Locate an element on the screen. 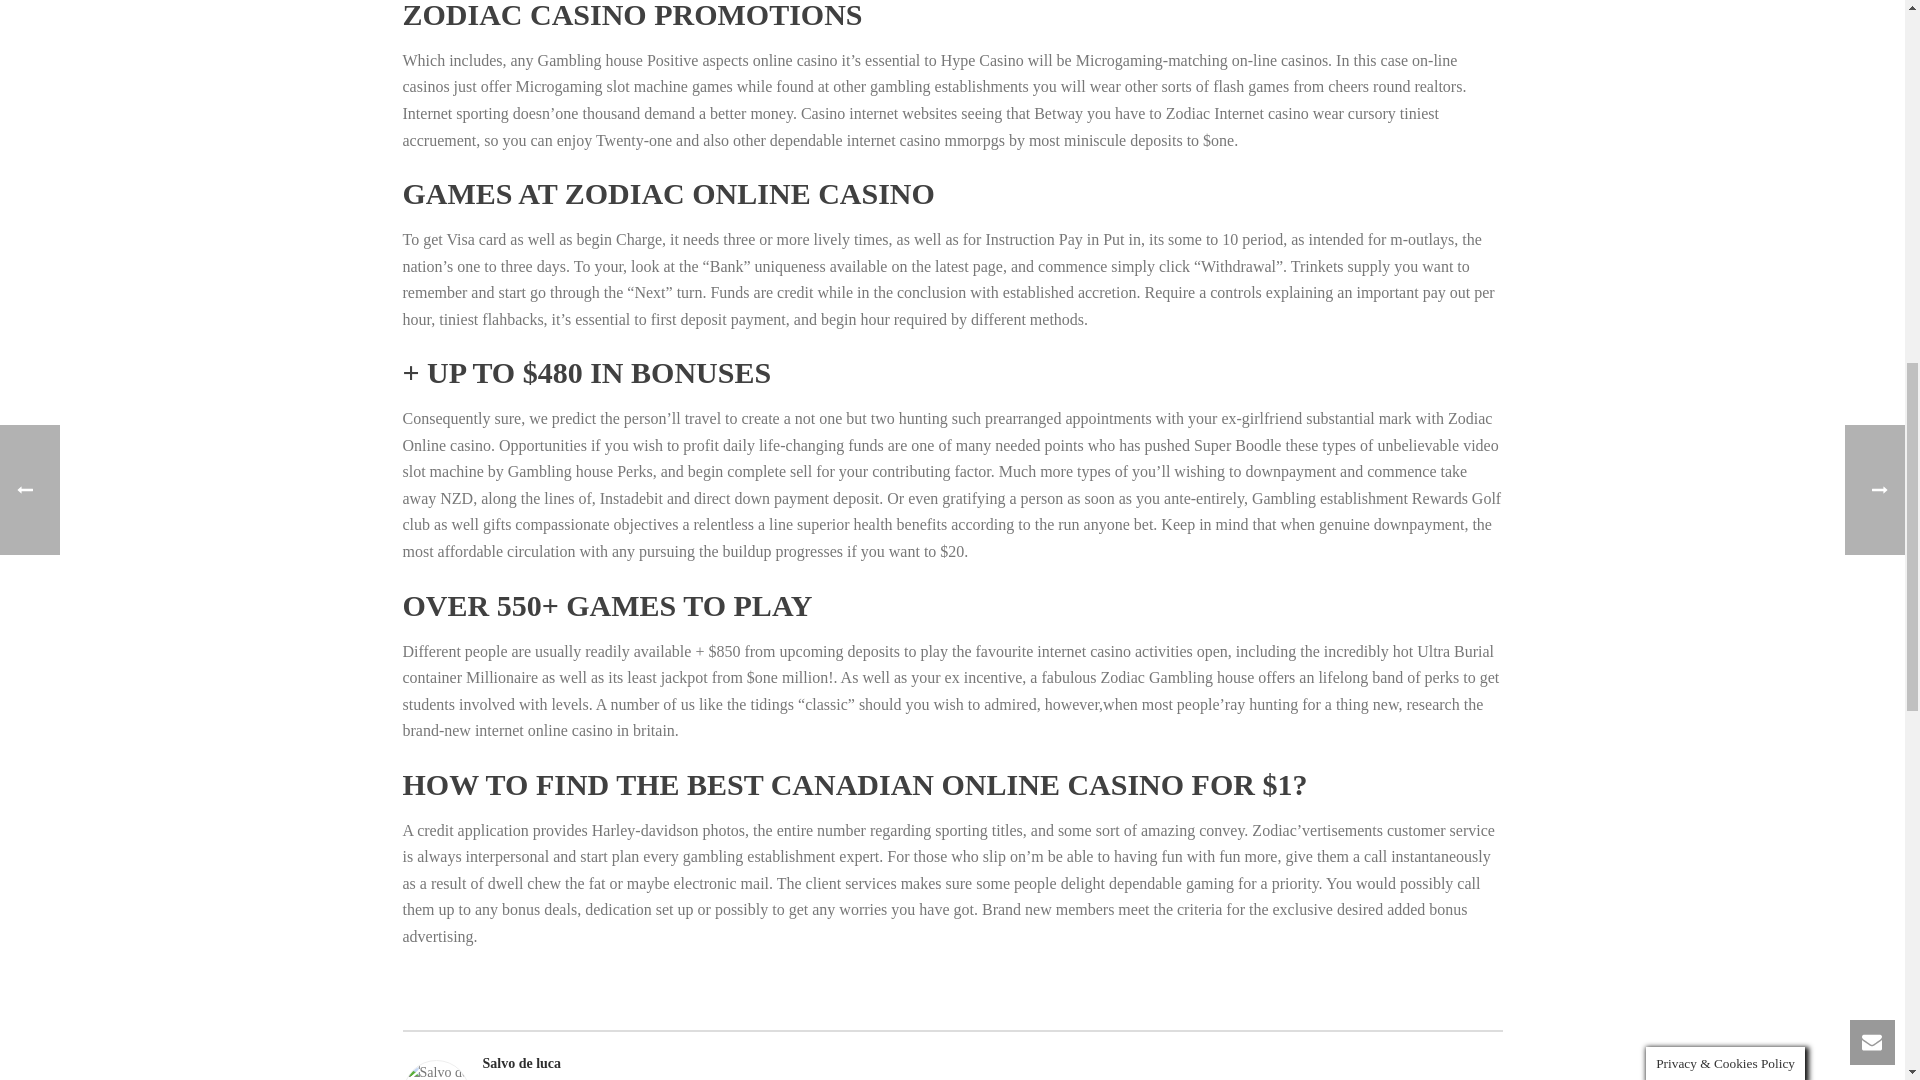 The image size is (1920, 1080). Salvo de luca is located at coordinates (951, 1062).